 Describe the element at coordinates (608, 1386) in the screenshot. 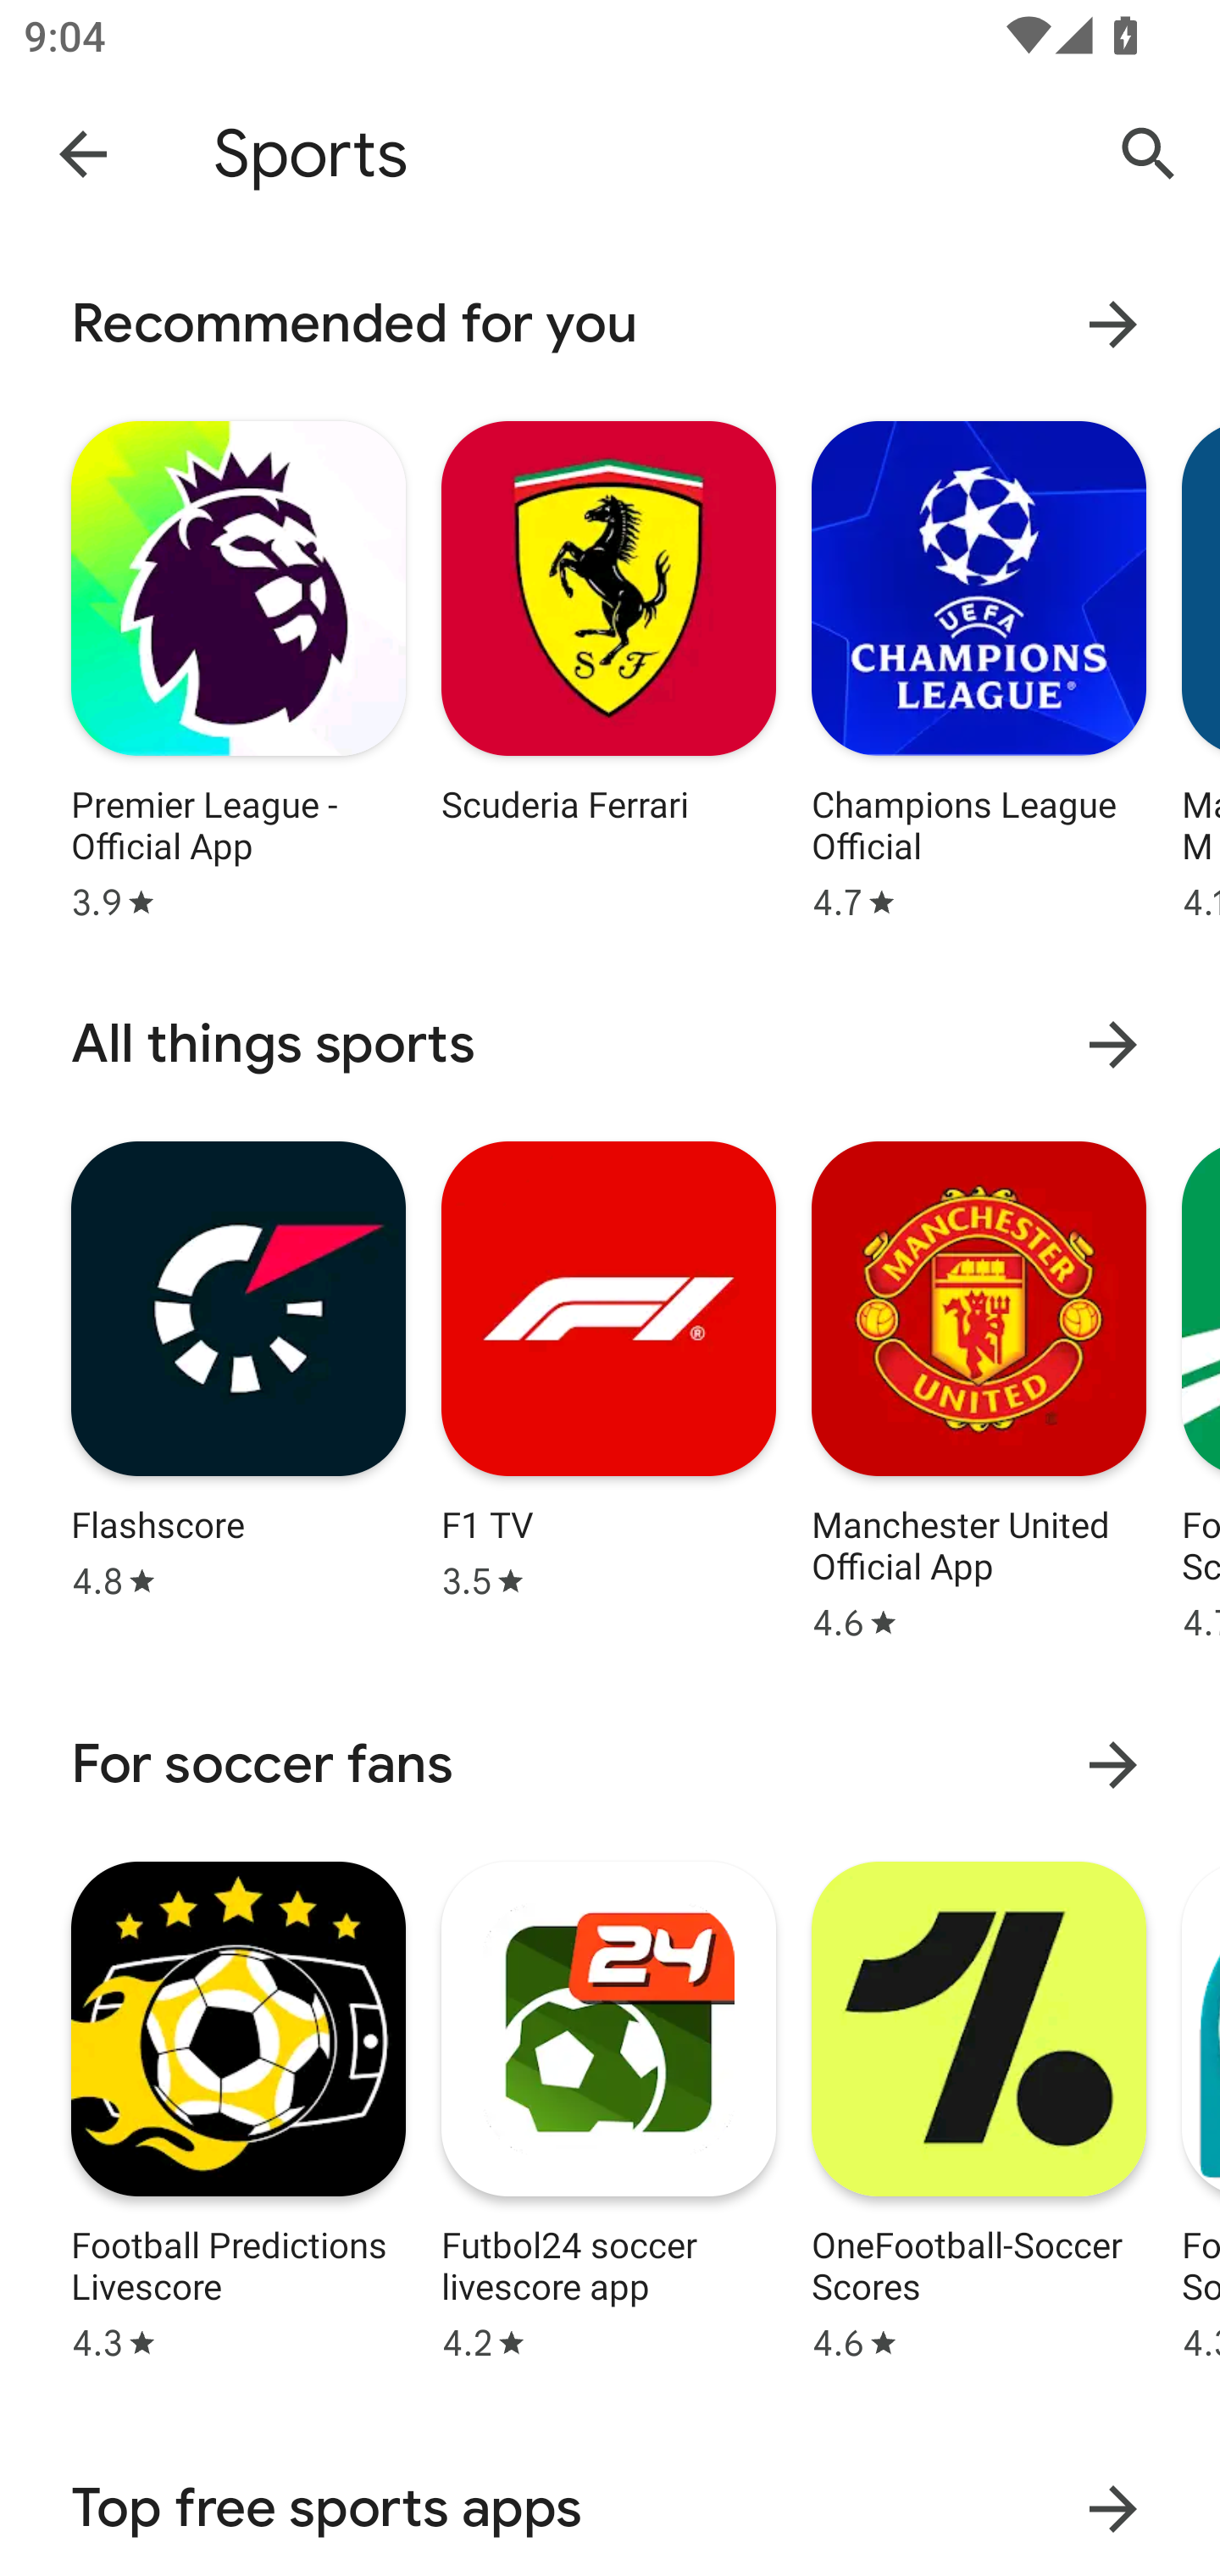

I see `App: F1 TV
Star rating: 3.5


` at that location.